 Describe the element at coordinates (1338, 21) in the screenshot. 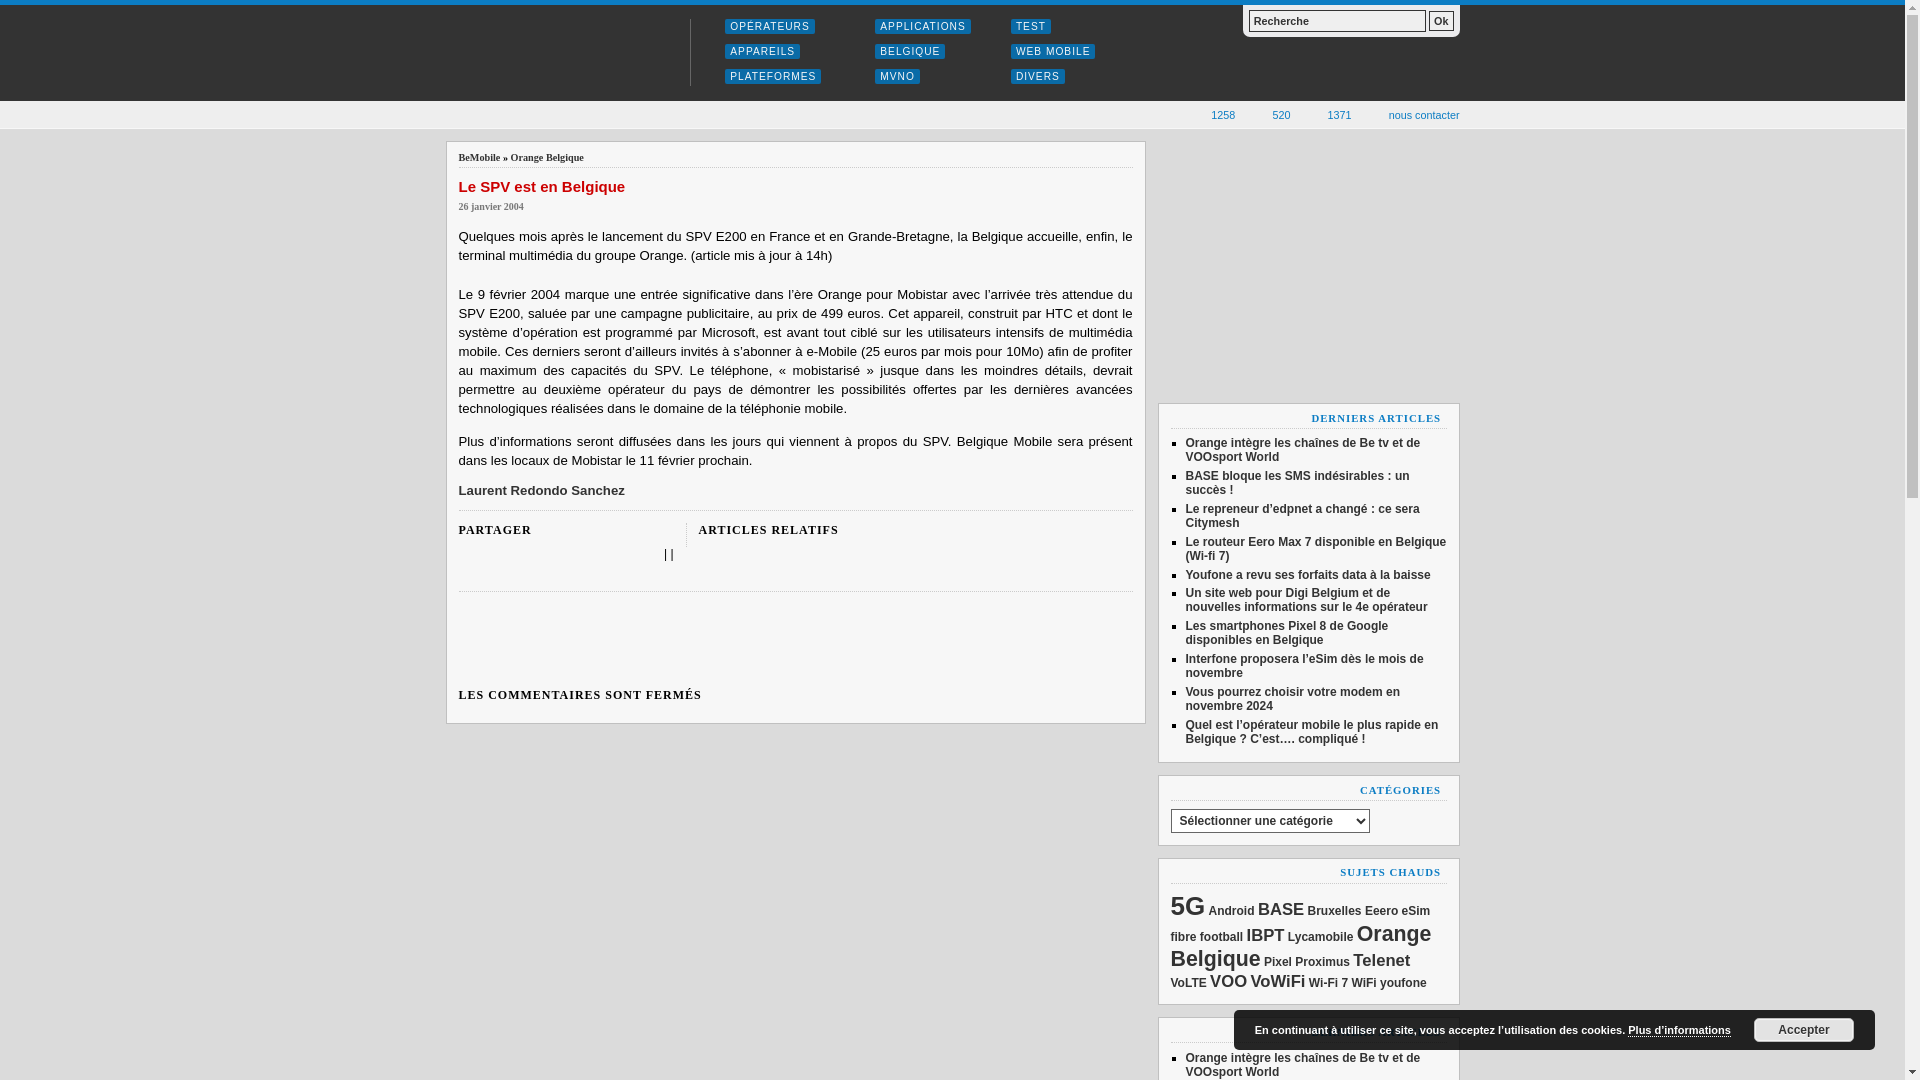

I see `Votre recherche` at that location.